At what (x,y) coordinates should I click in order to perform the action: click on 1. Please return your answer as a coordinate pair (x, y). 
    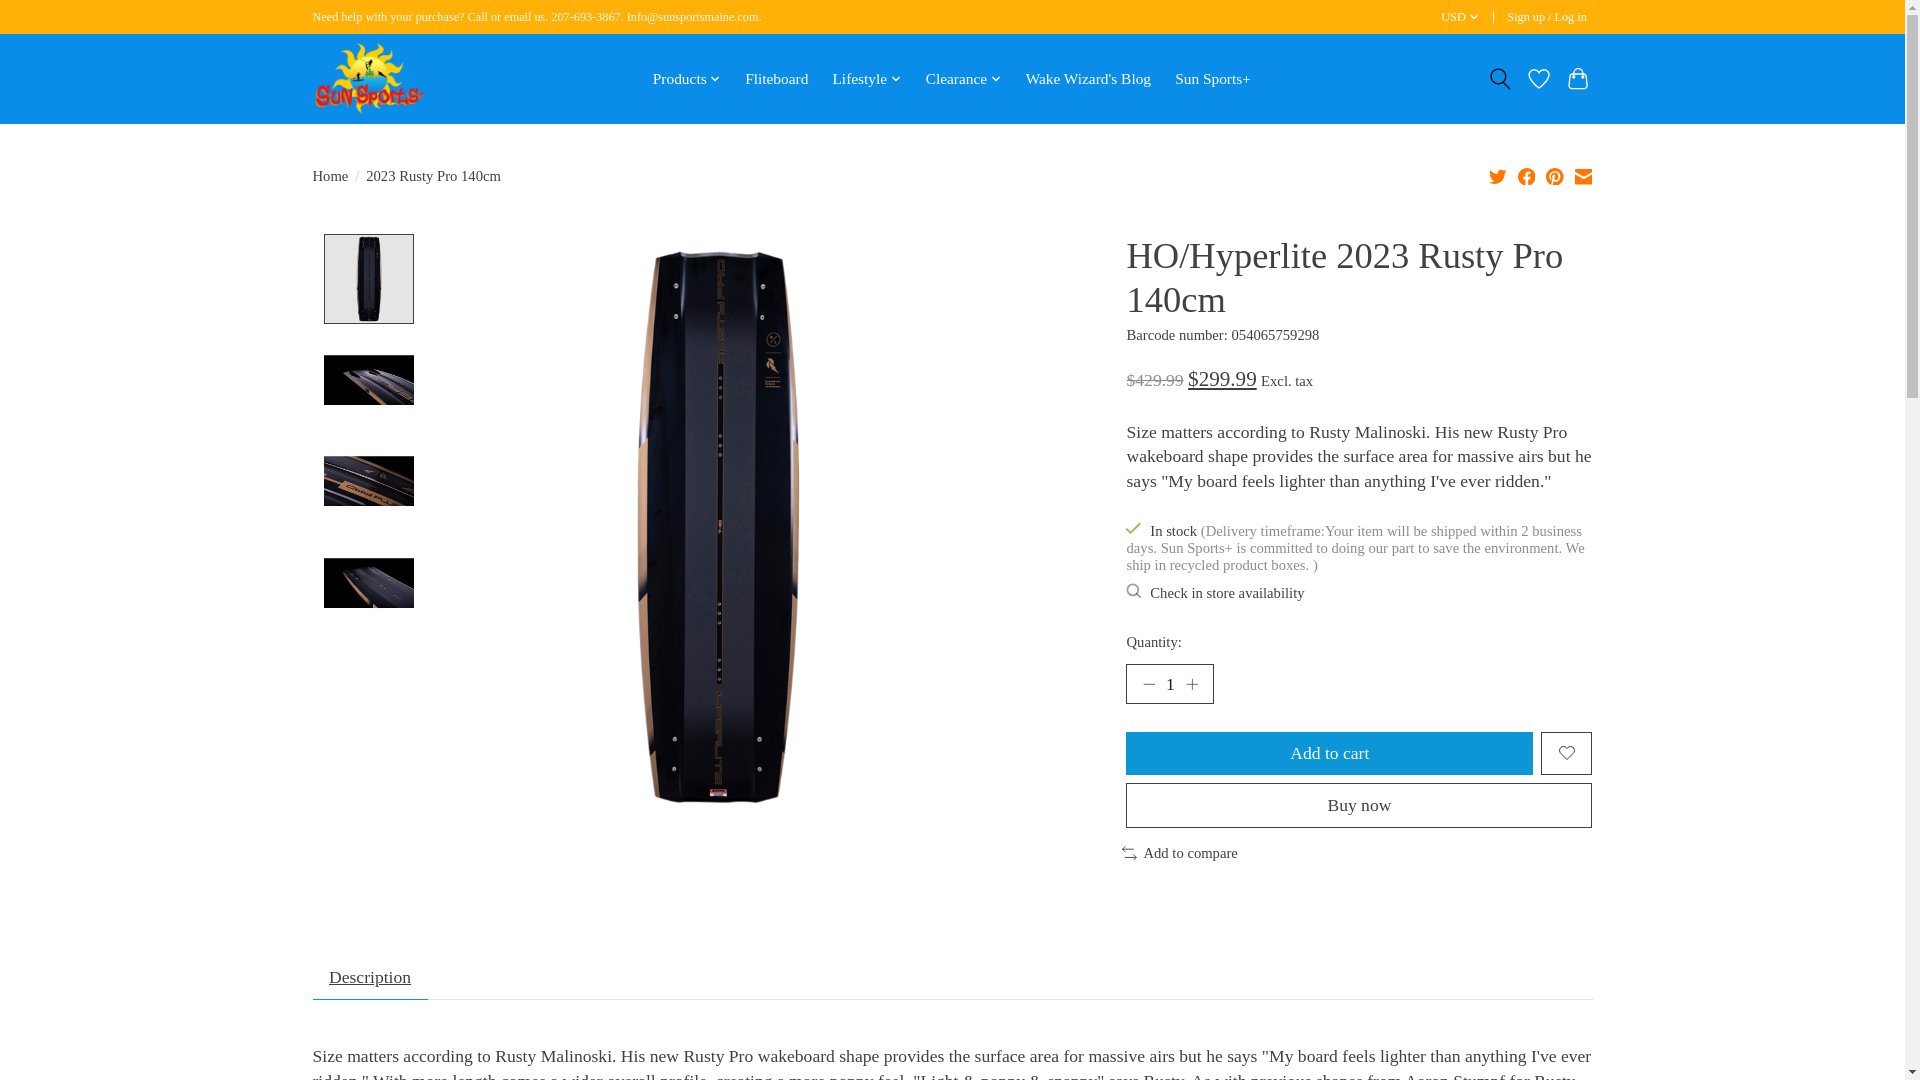
    Looking at the image, I should click on (1169, 684).